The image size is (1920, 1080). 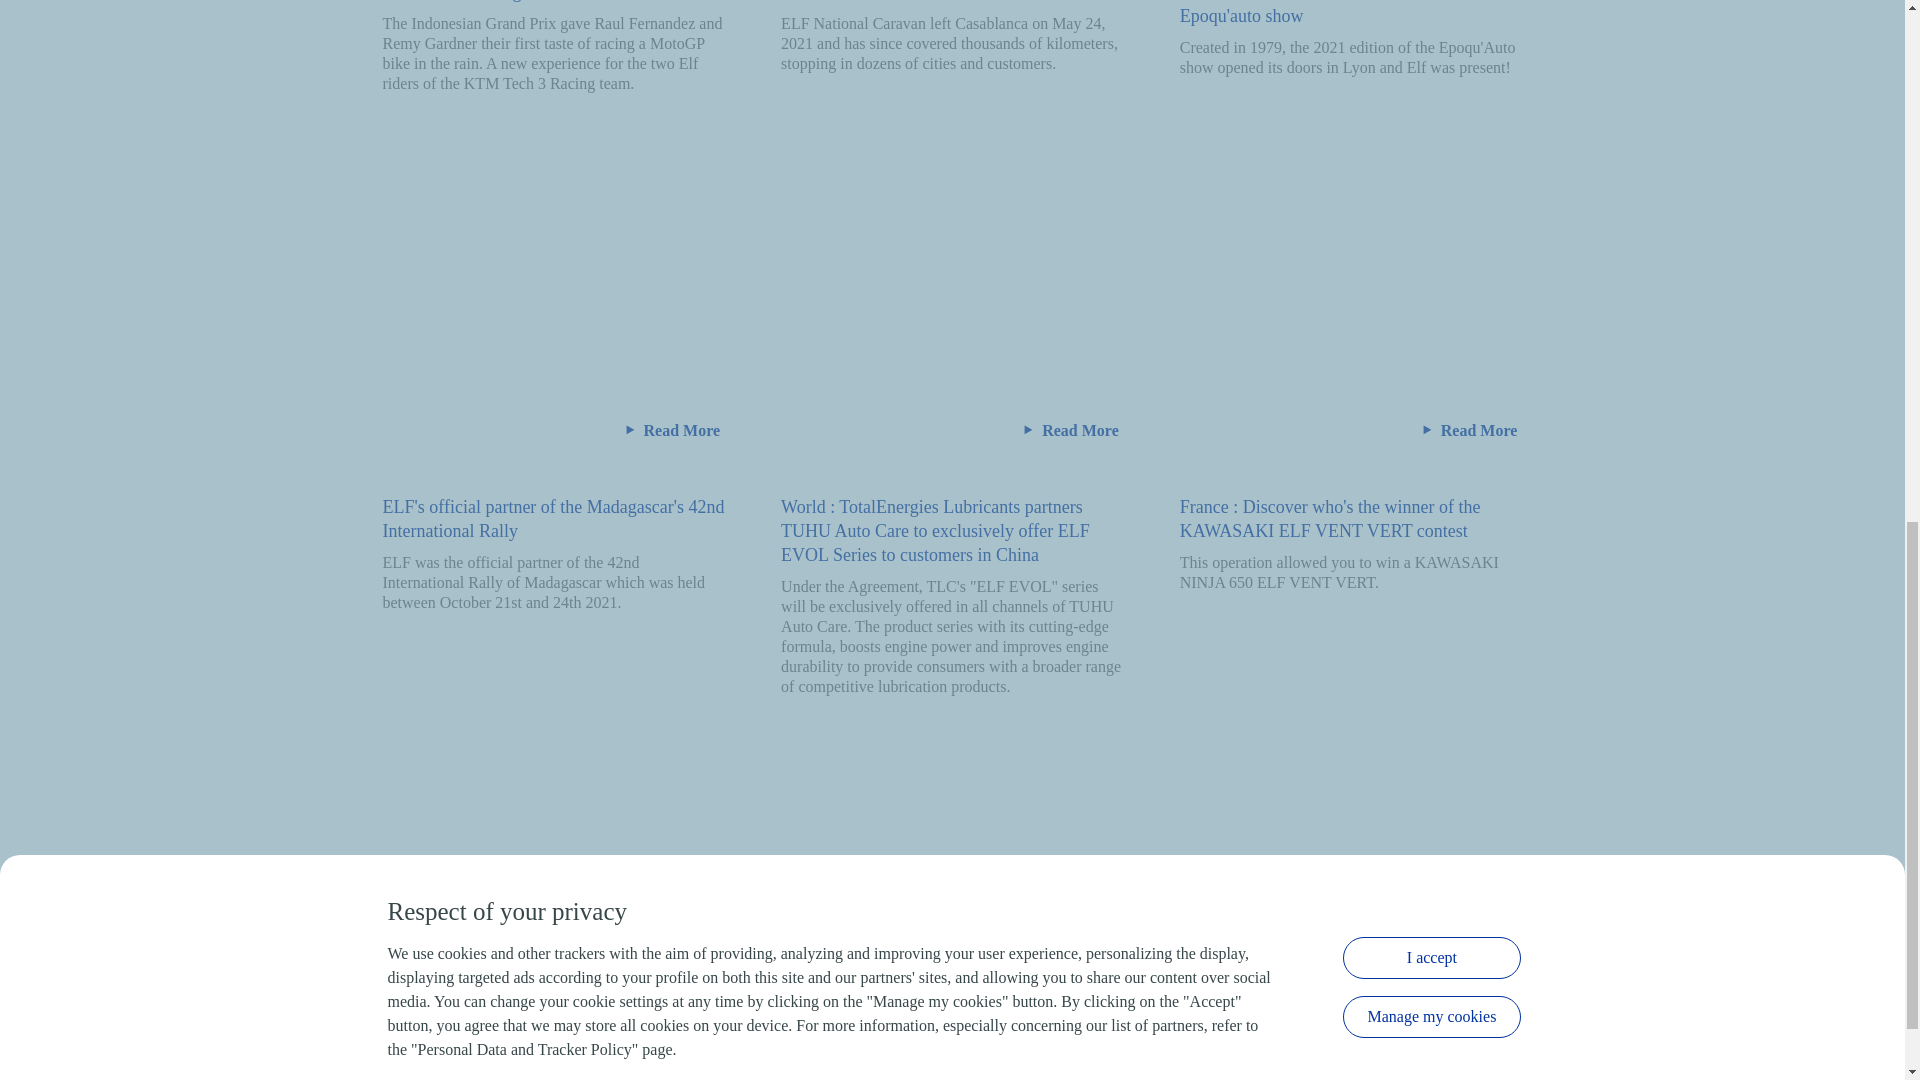 I want to click on Go to page 3, so click(x=1264, y=1058).